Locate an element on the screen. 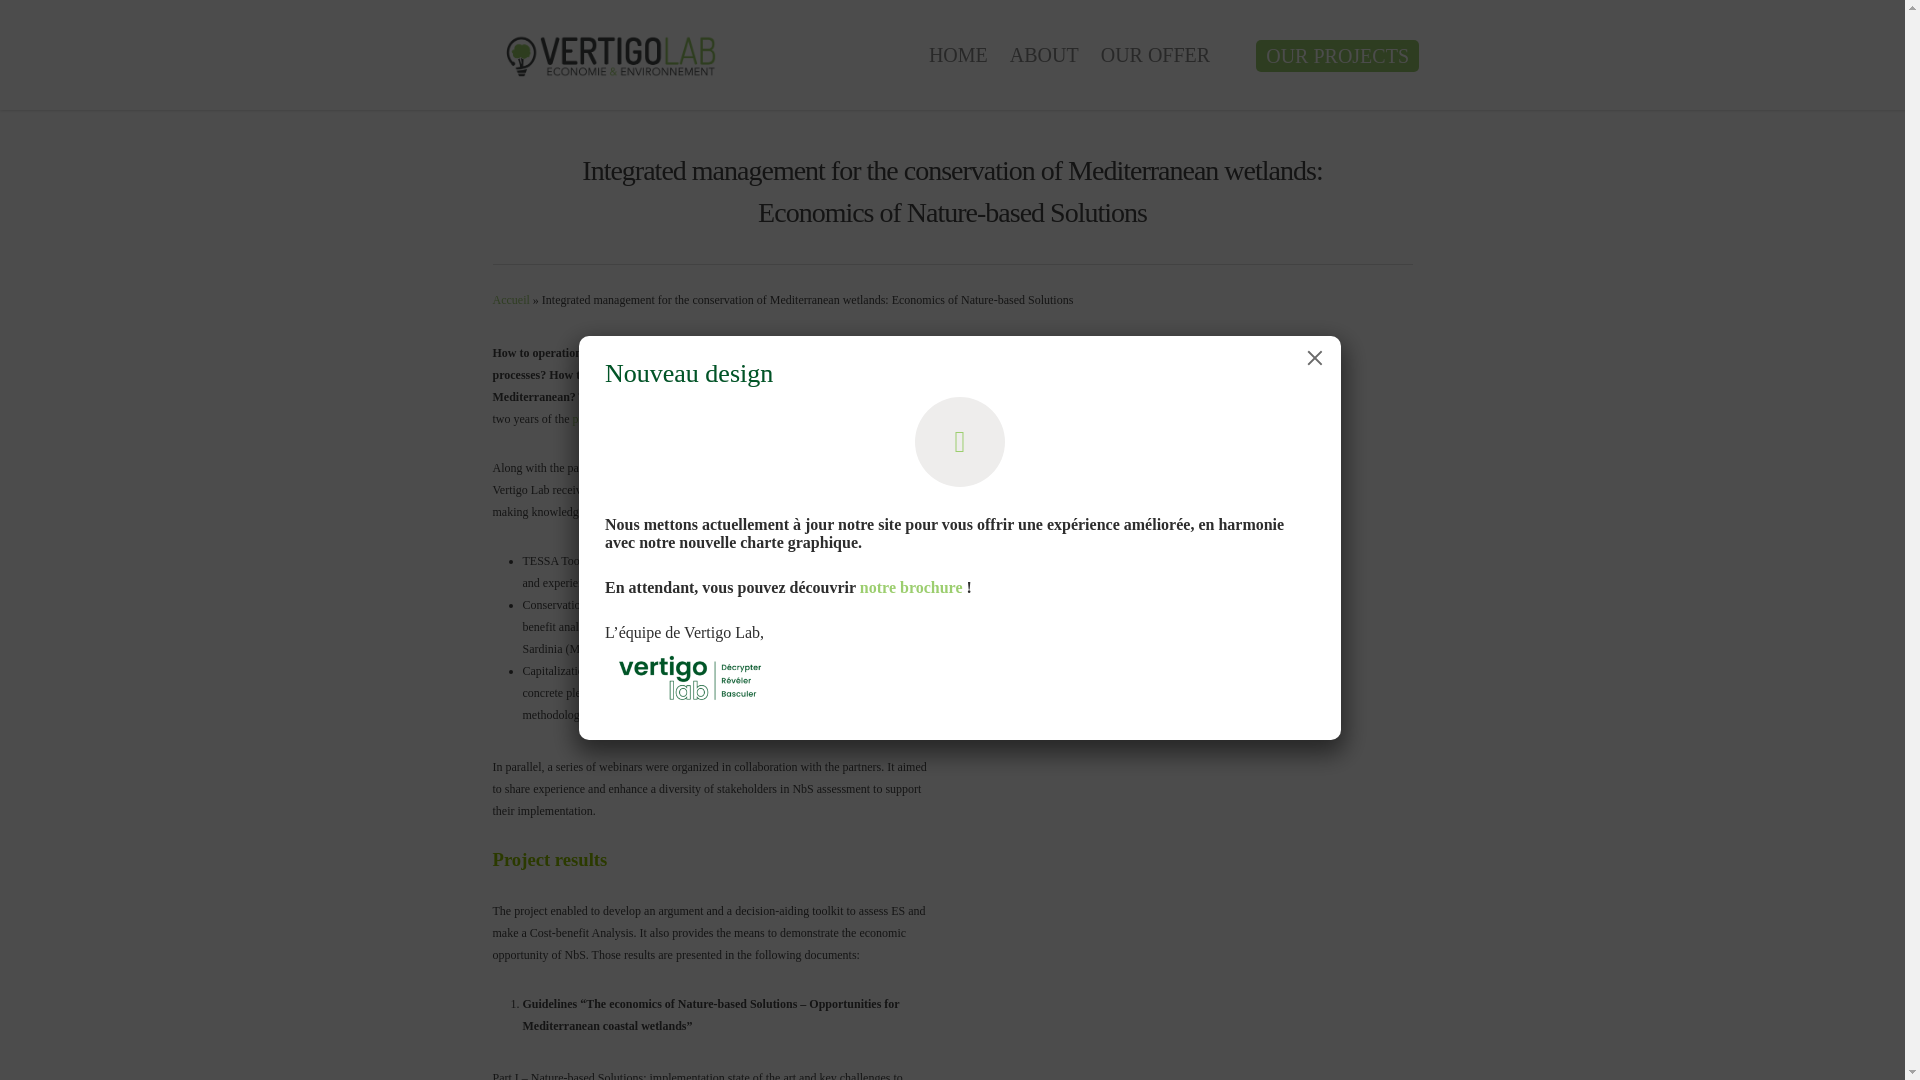 This screenshot has width=1920, height=1080. MEDSEA is located at coordinates (792, 468).